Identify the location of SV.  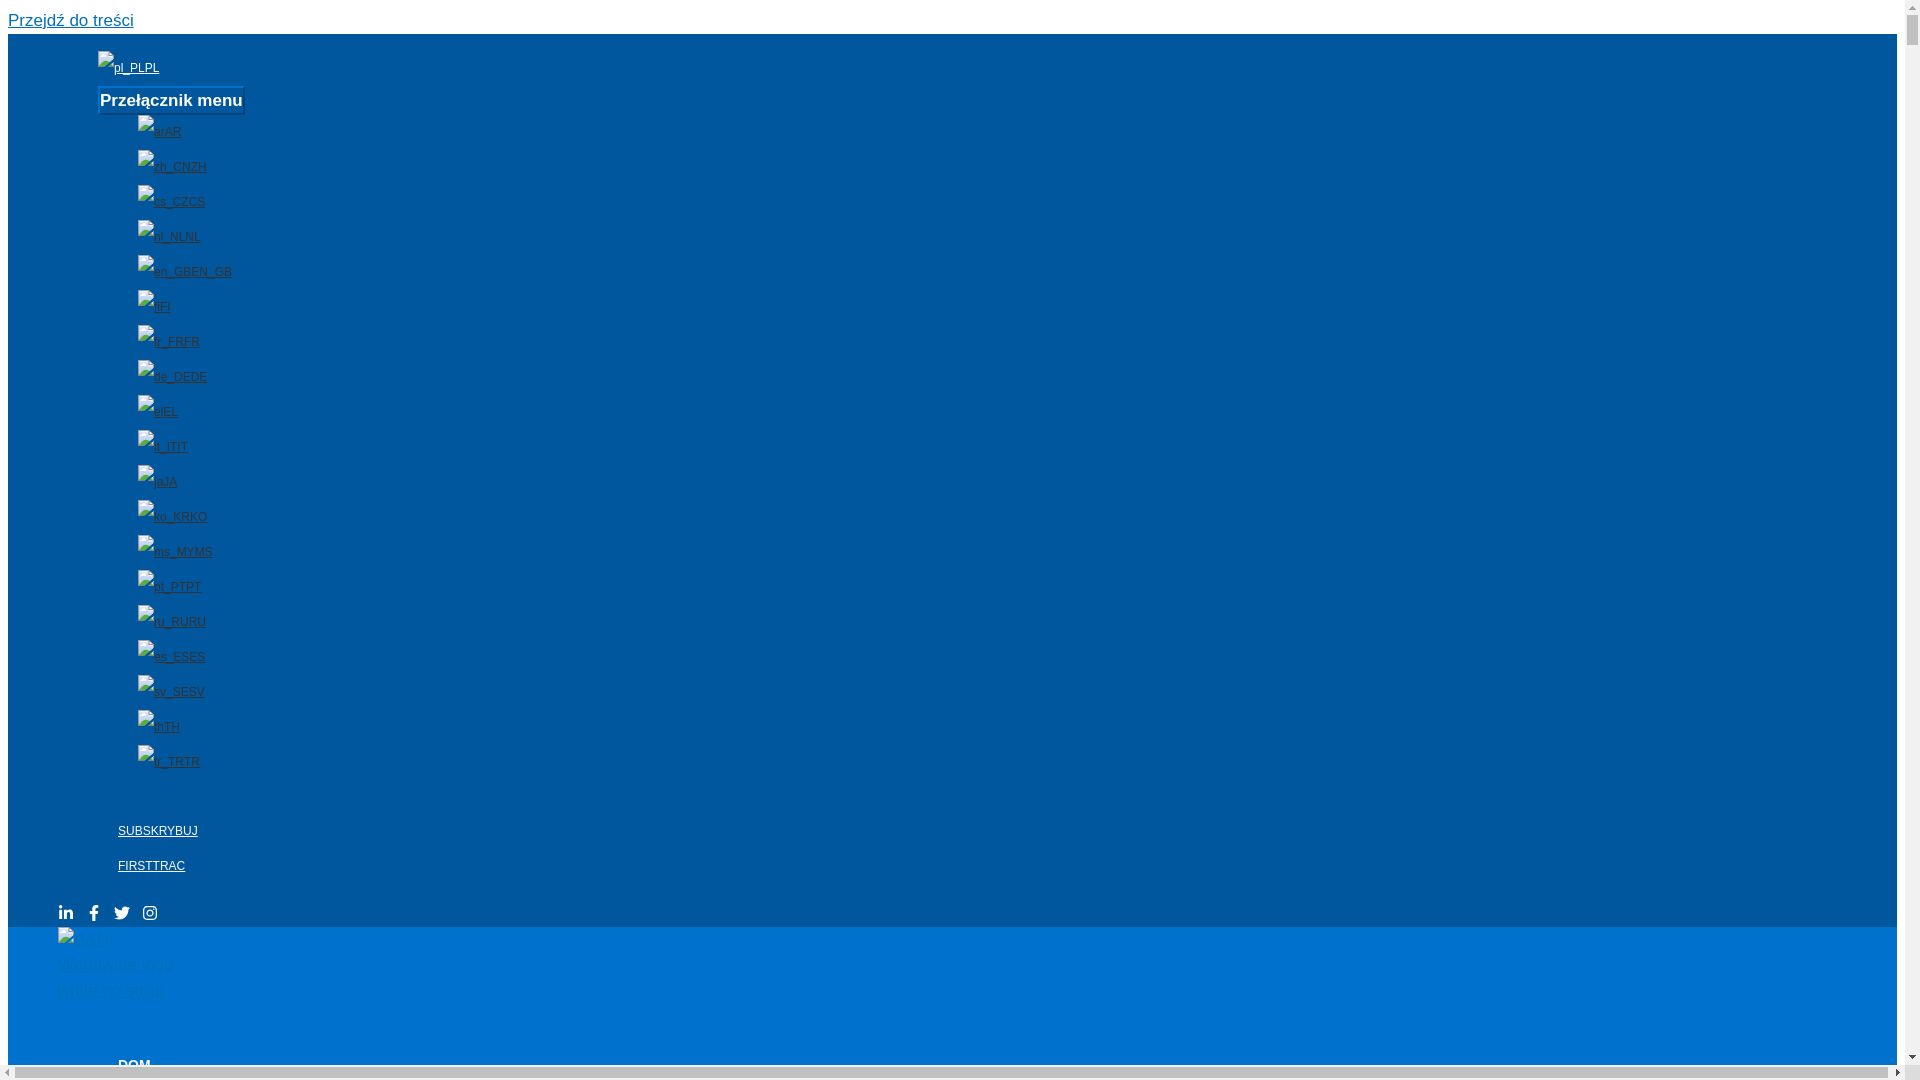
(192, 692).